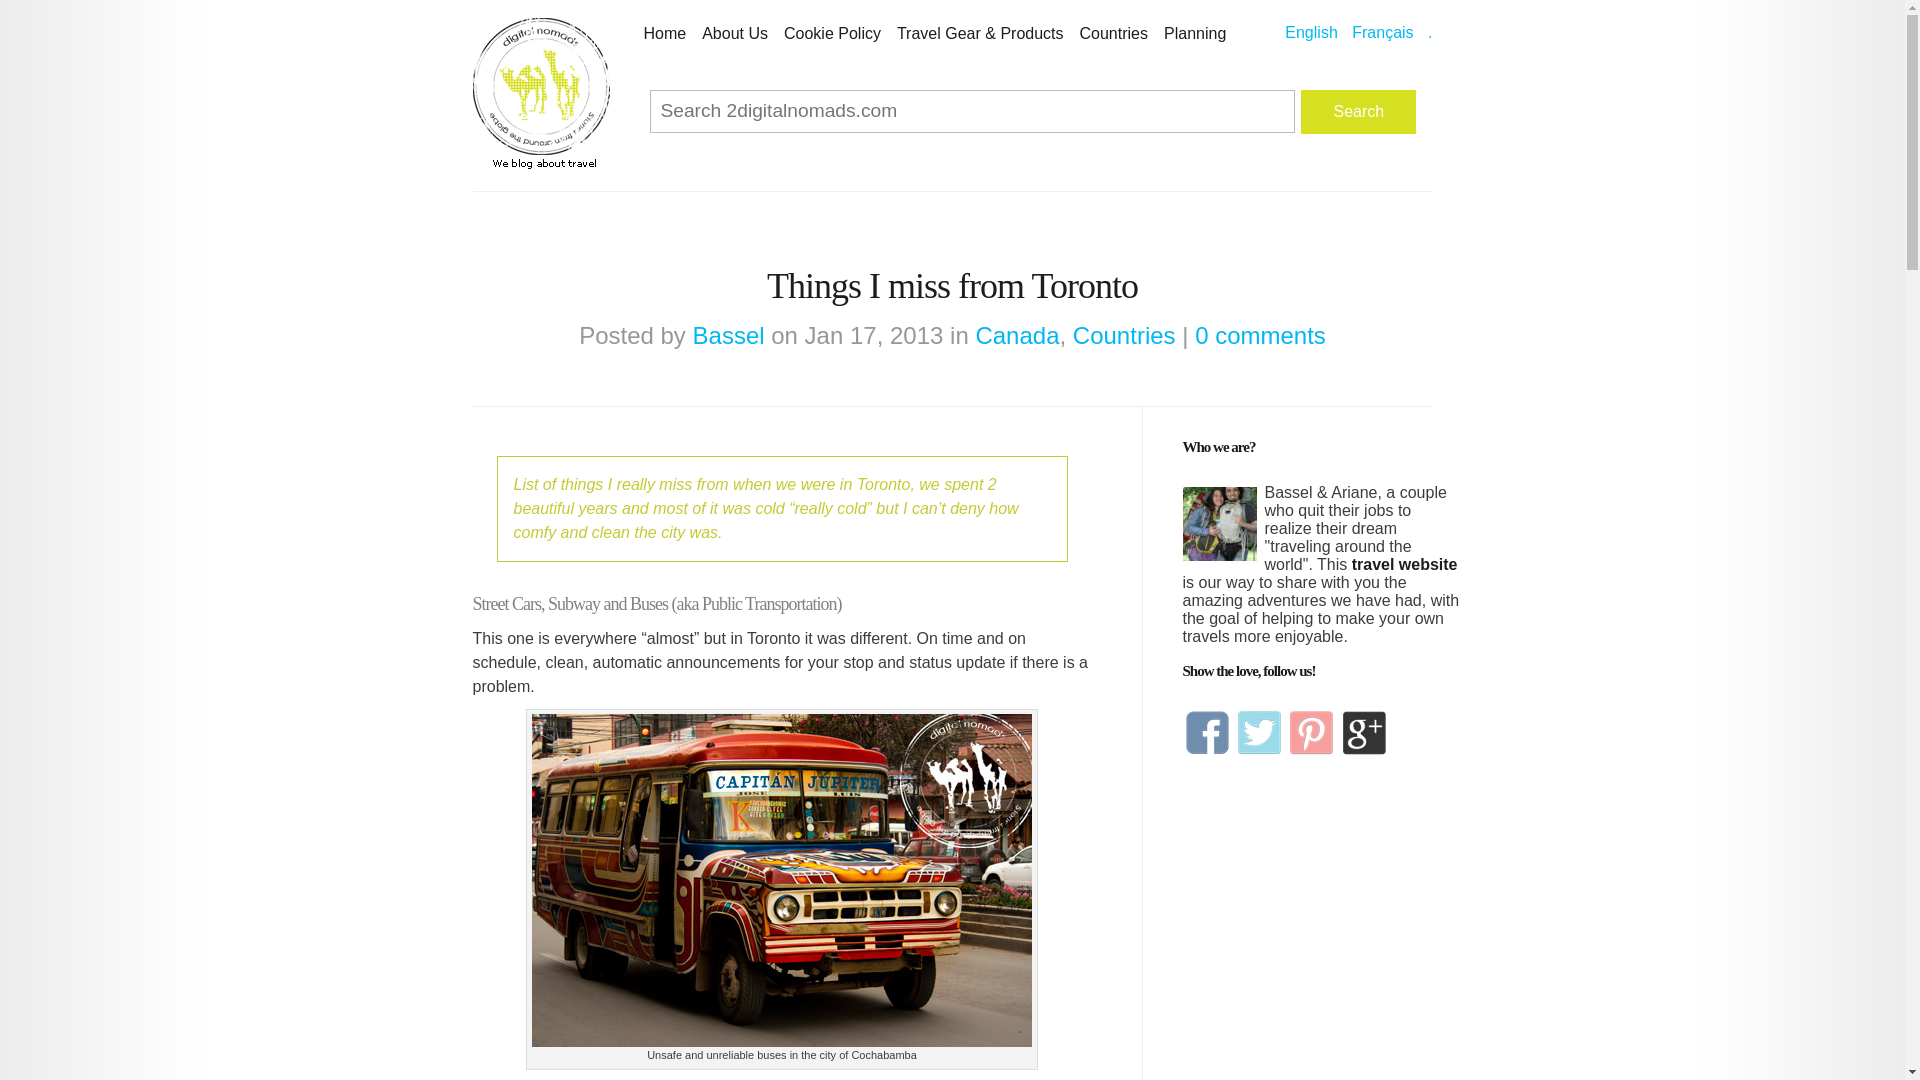 This screenshot has height=1080, width=1920. What do you see at coordinates (1114, 34) in the screenshot?
I see `Countries` at bounding box center [1114, 34].